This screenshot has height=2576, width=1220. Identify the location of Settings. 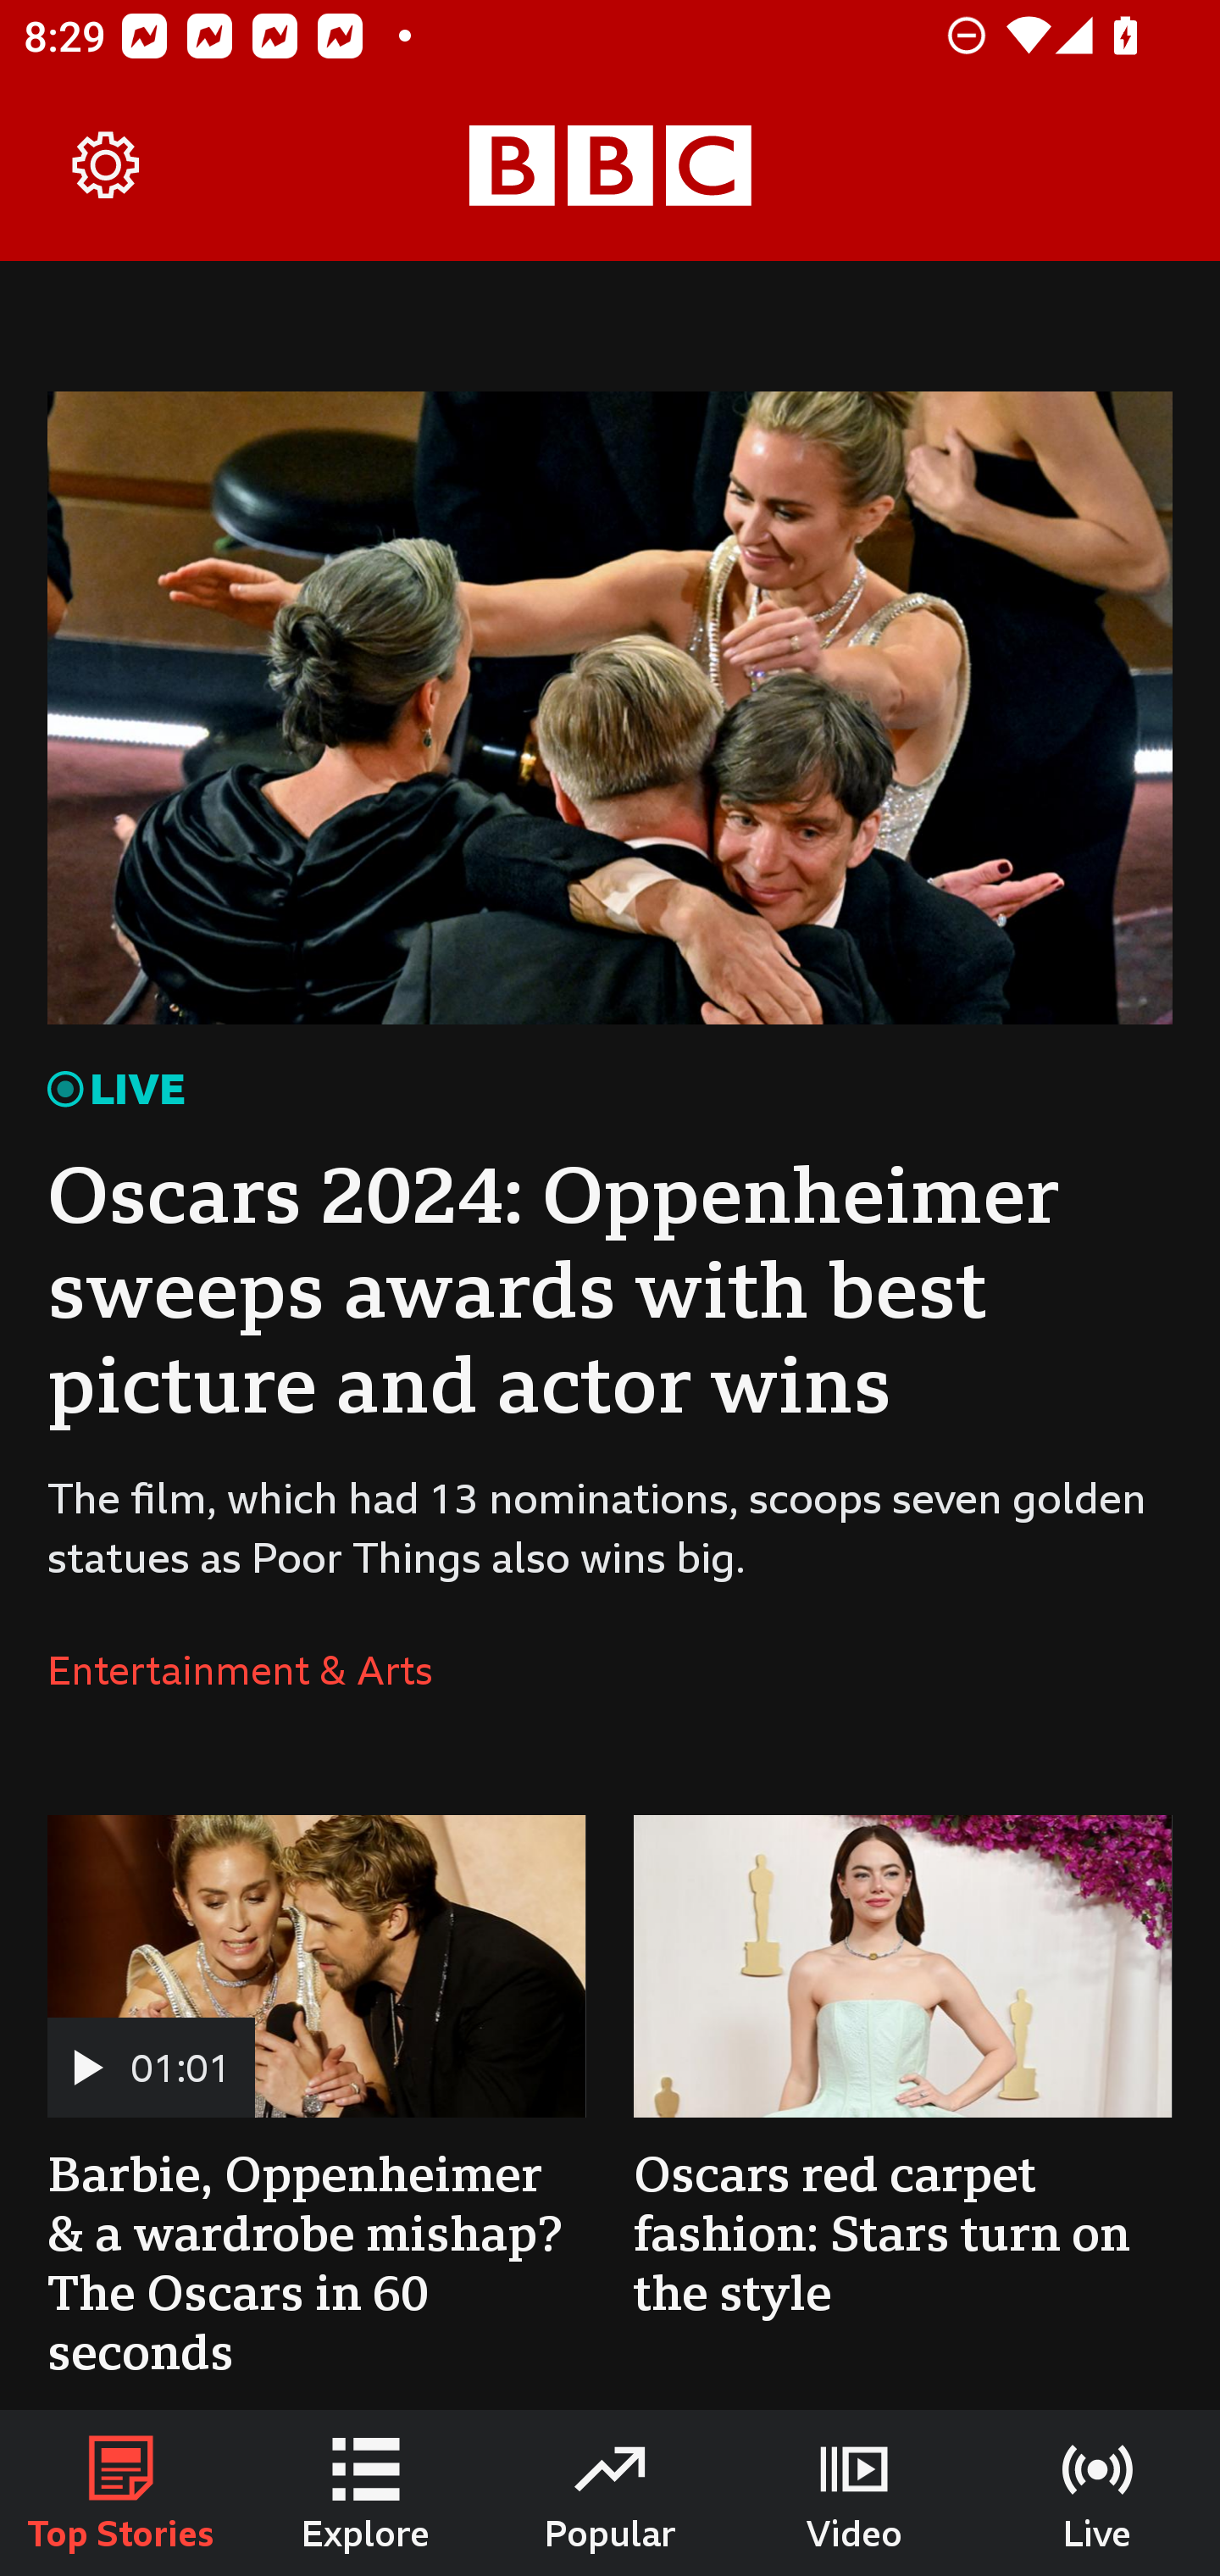
(107, 166).